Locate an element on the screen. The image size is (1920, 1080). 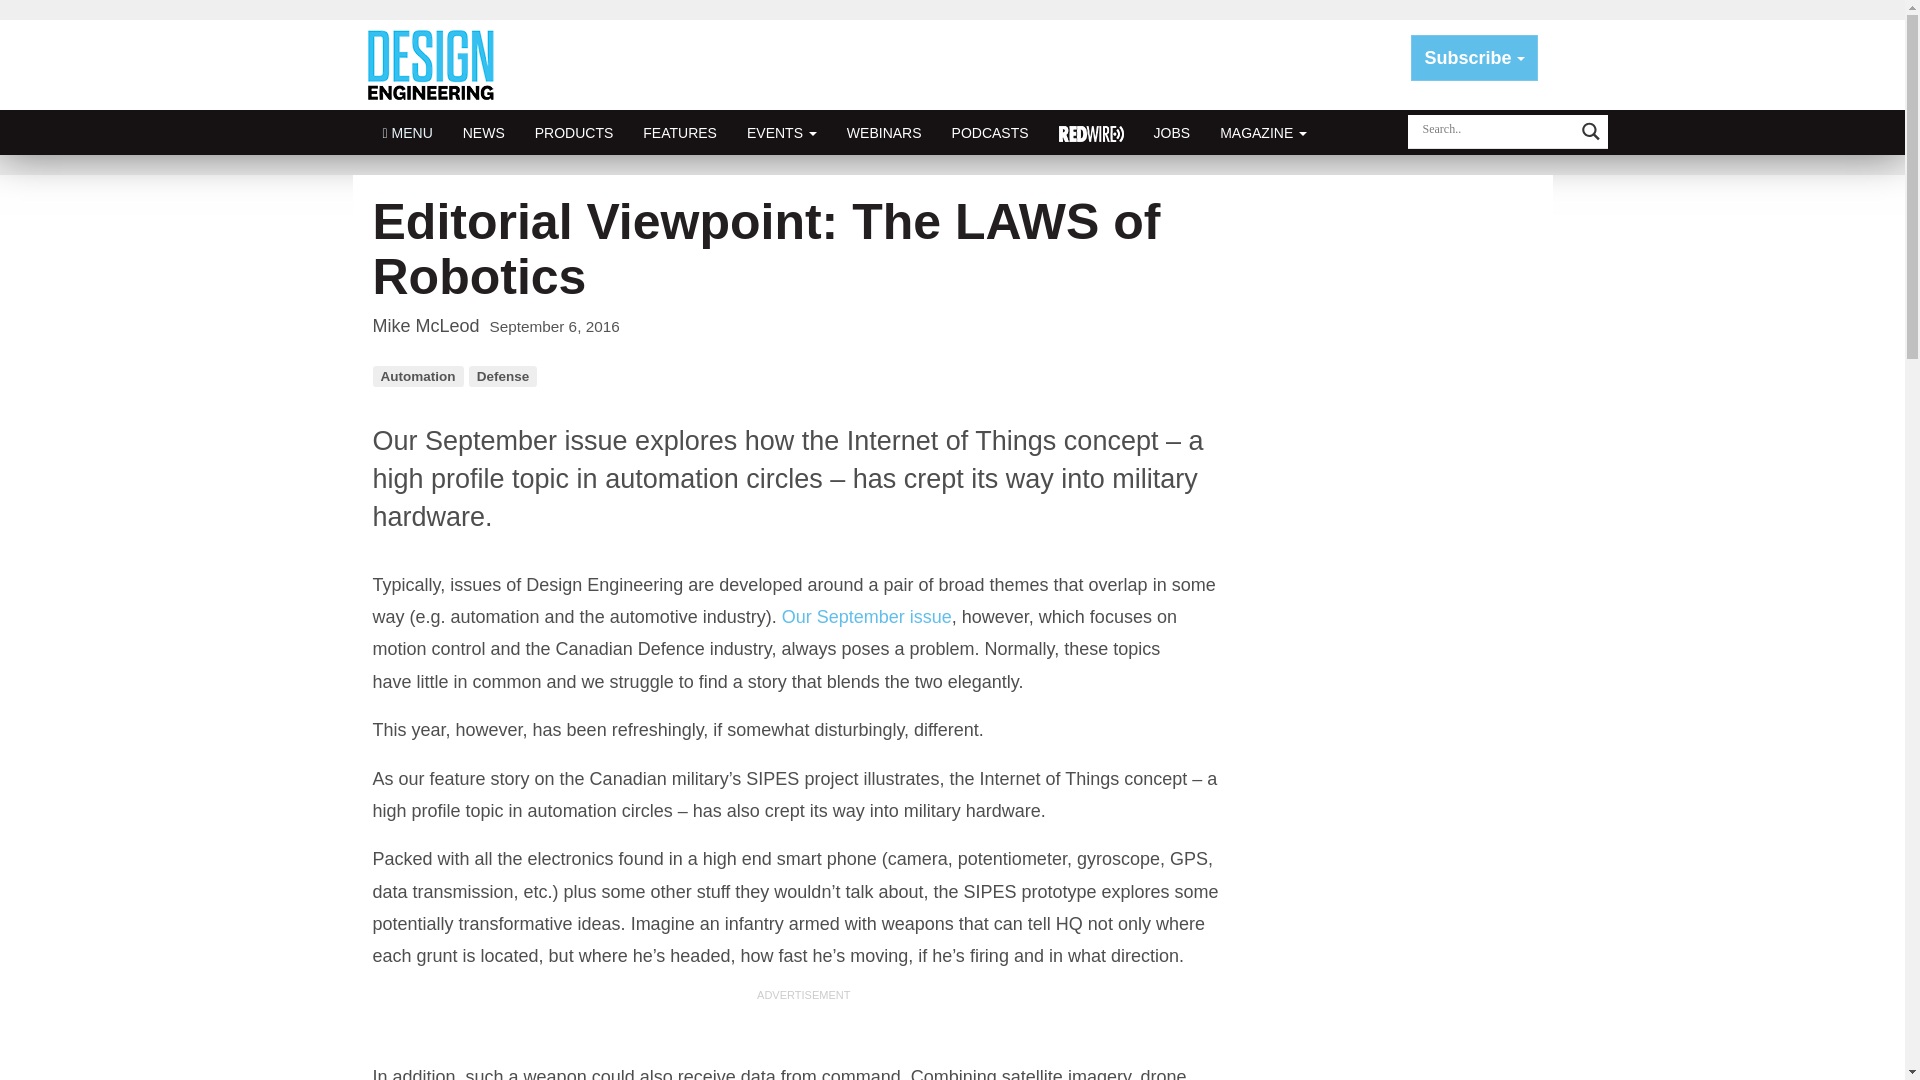
JOBS is located at coordinates (1172, 132).